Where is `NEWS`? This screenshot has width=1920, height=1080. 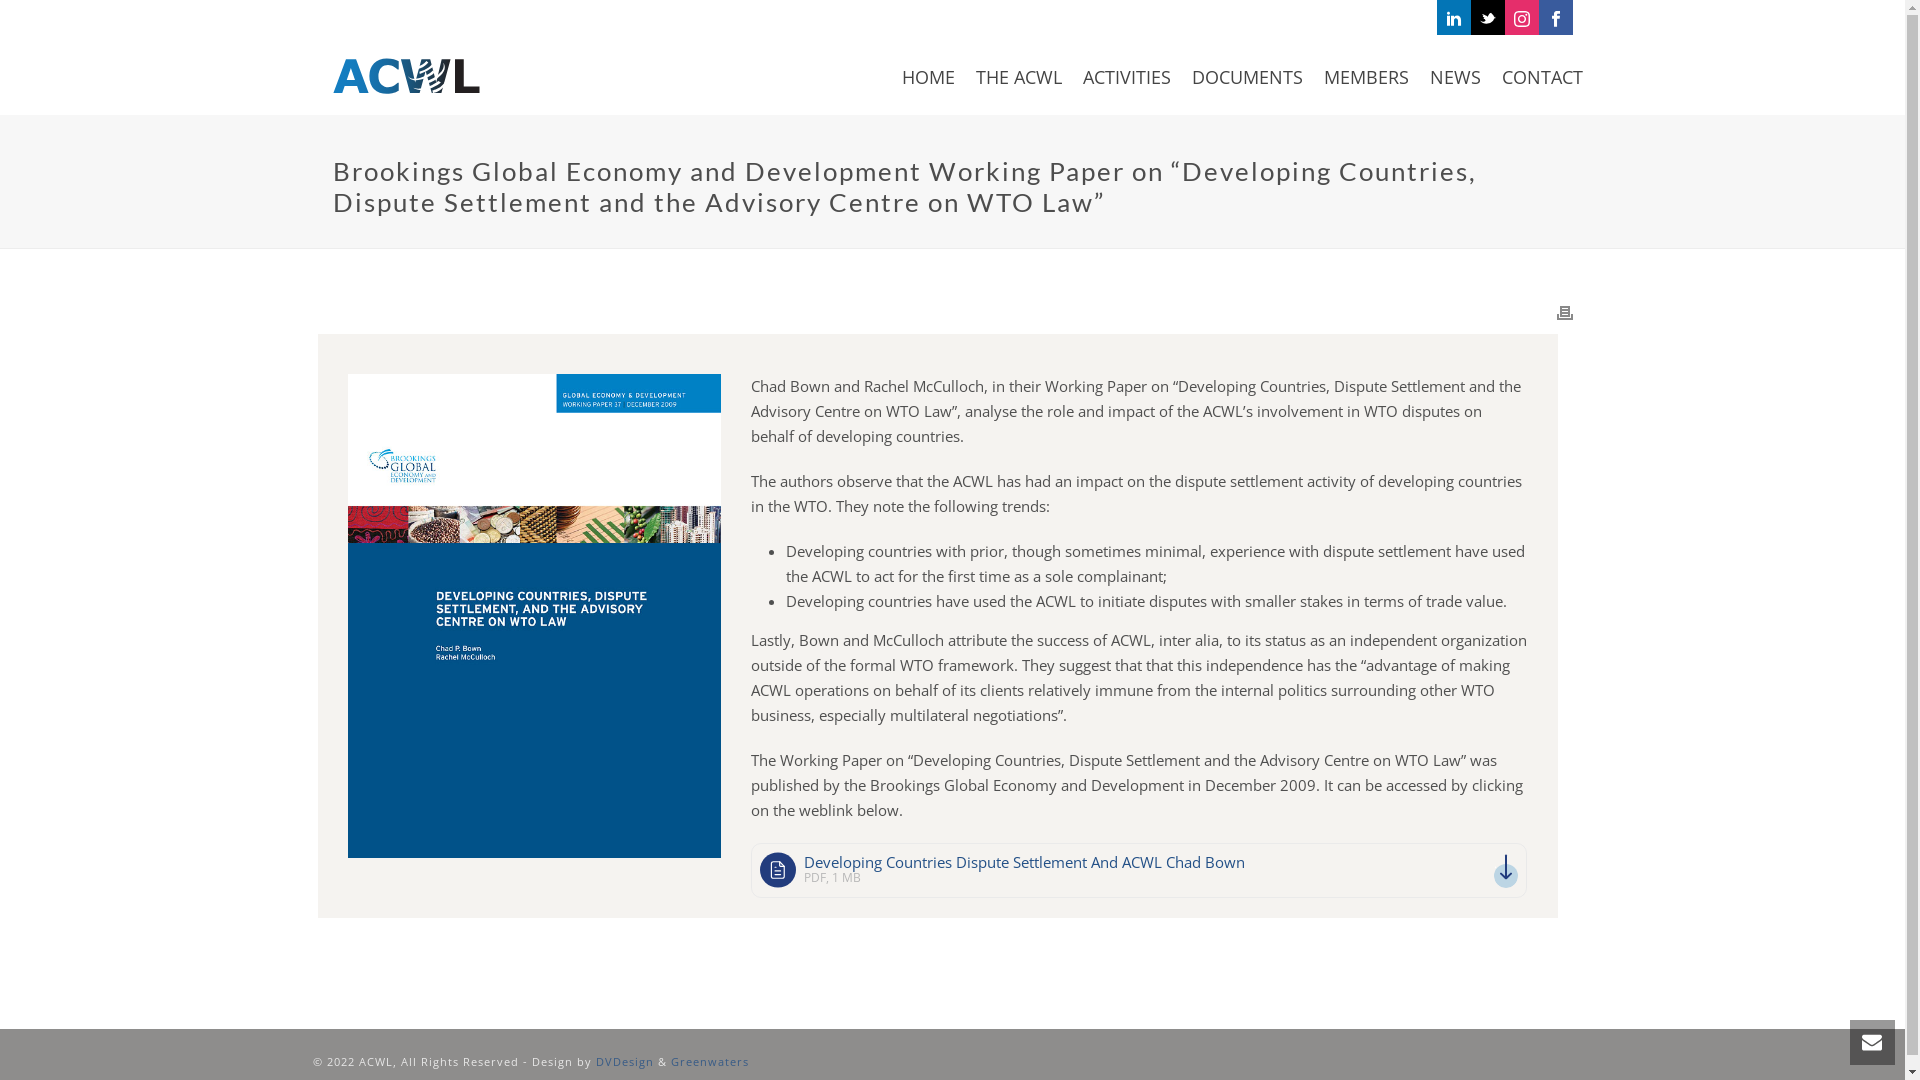 NEWS is located at coordinates (1456, 75).